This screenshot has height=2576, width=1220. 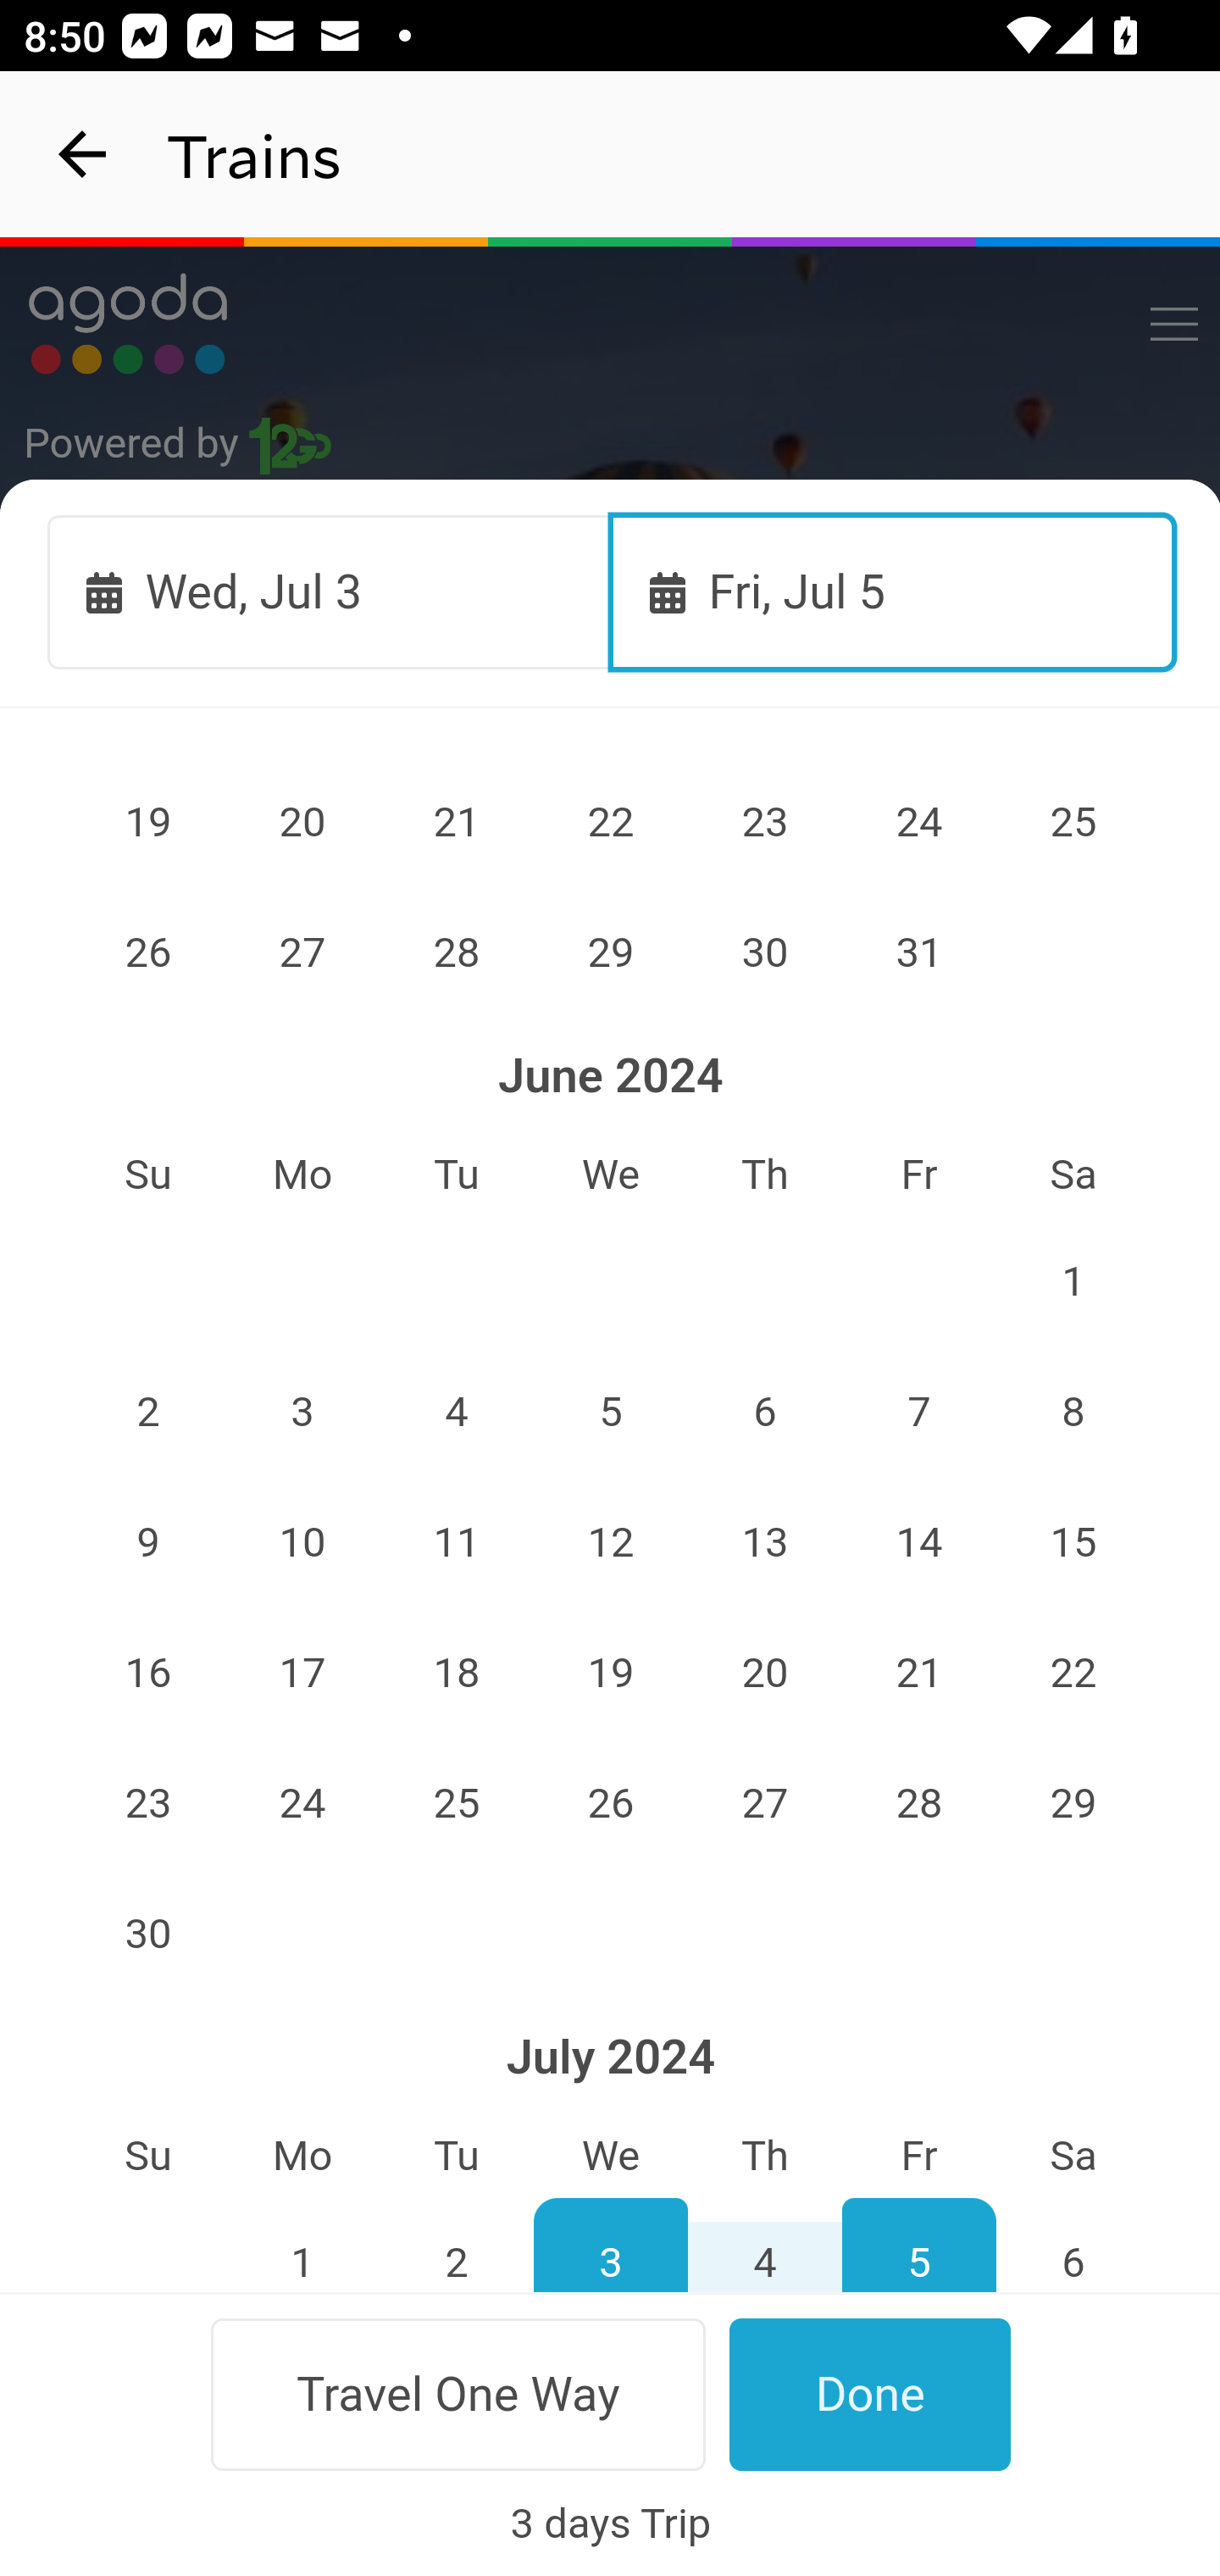 I want to click on 18, so click(x=457, y=1673).